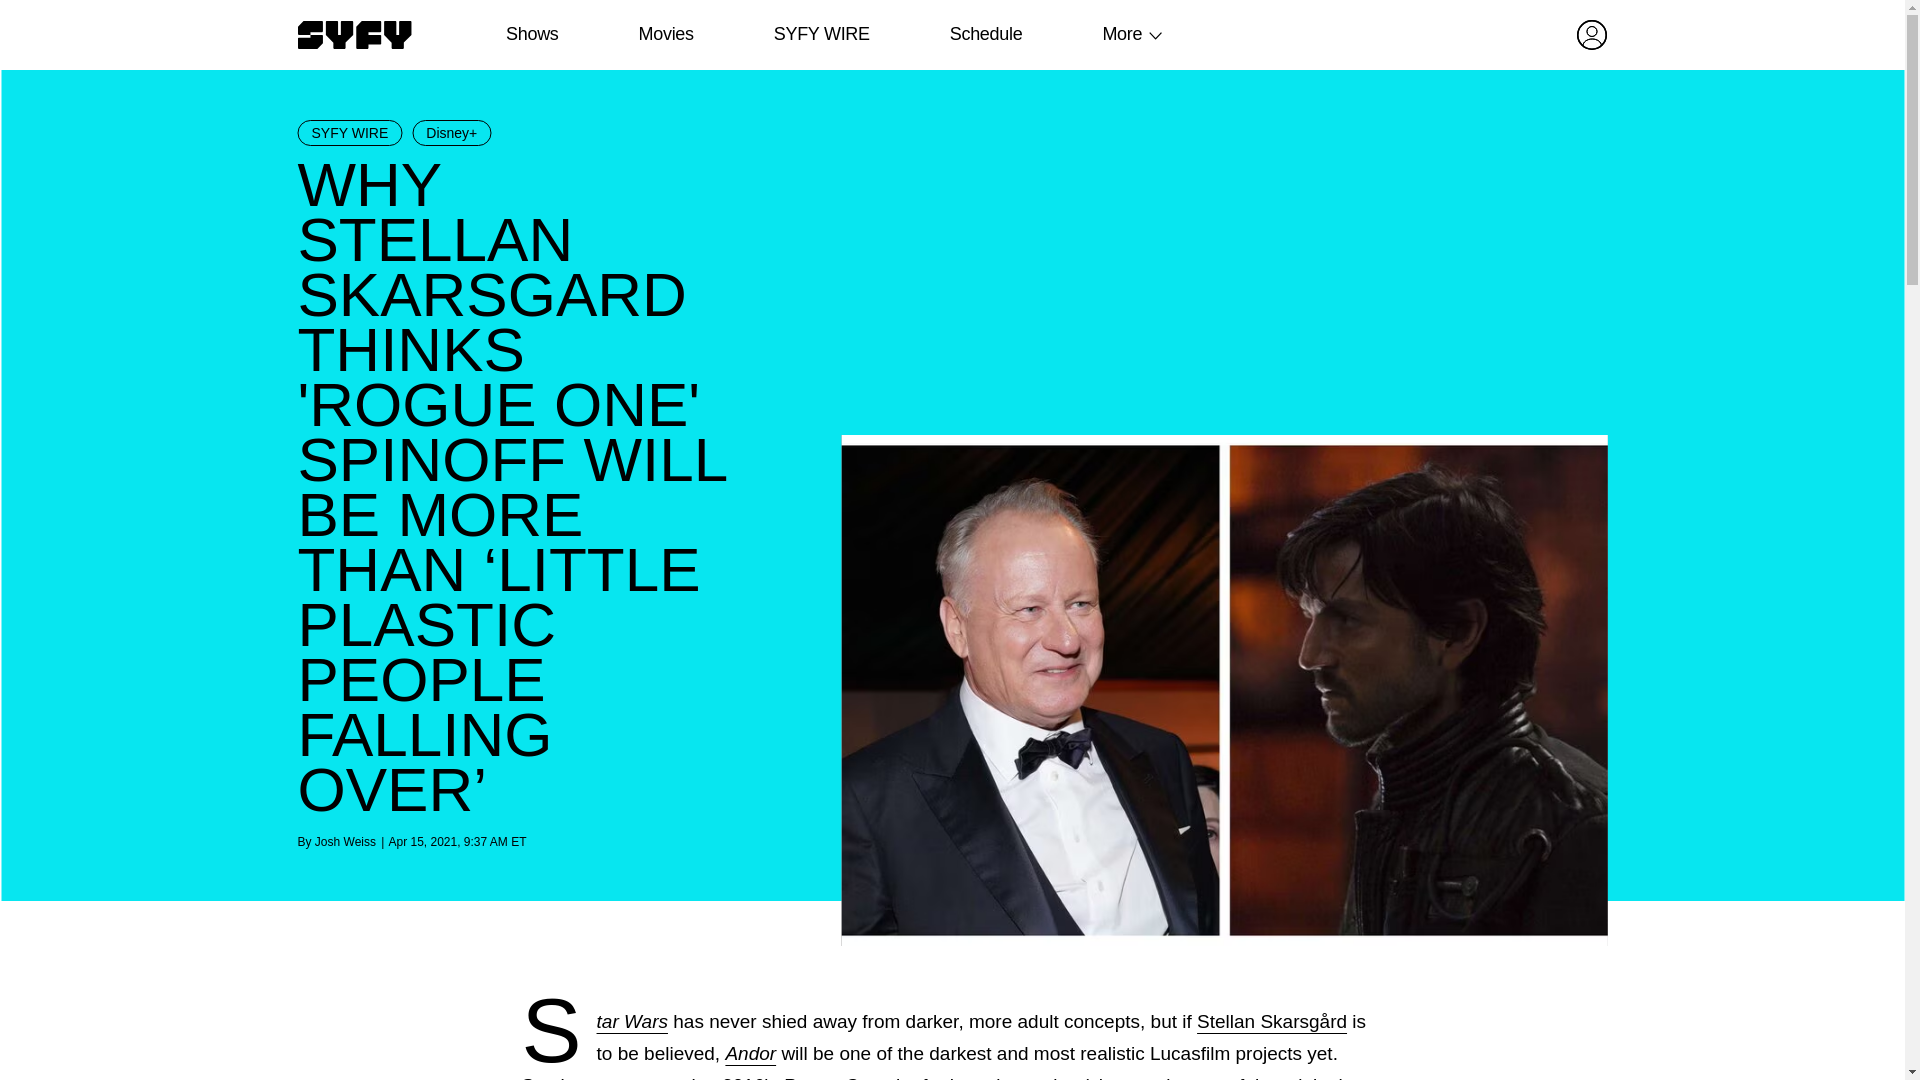 This screenshot has height=1080, width=1920. Describe the element at coordinates (345, 841) in the screenshot. I see `Josh Weiss` at that location.